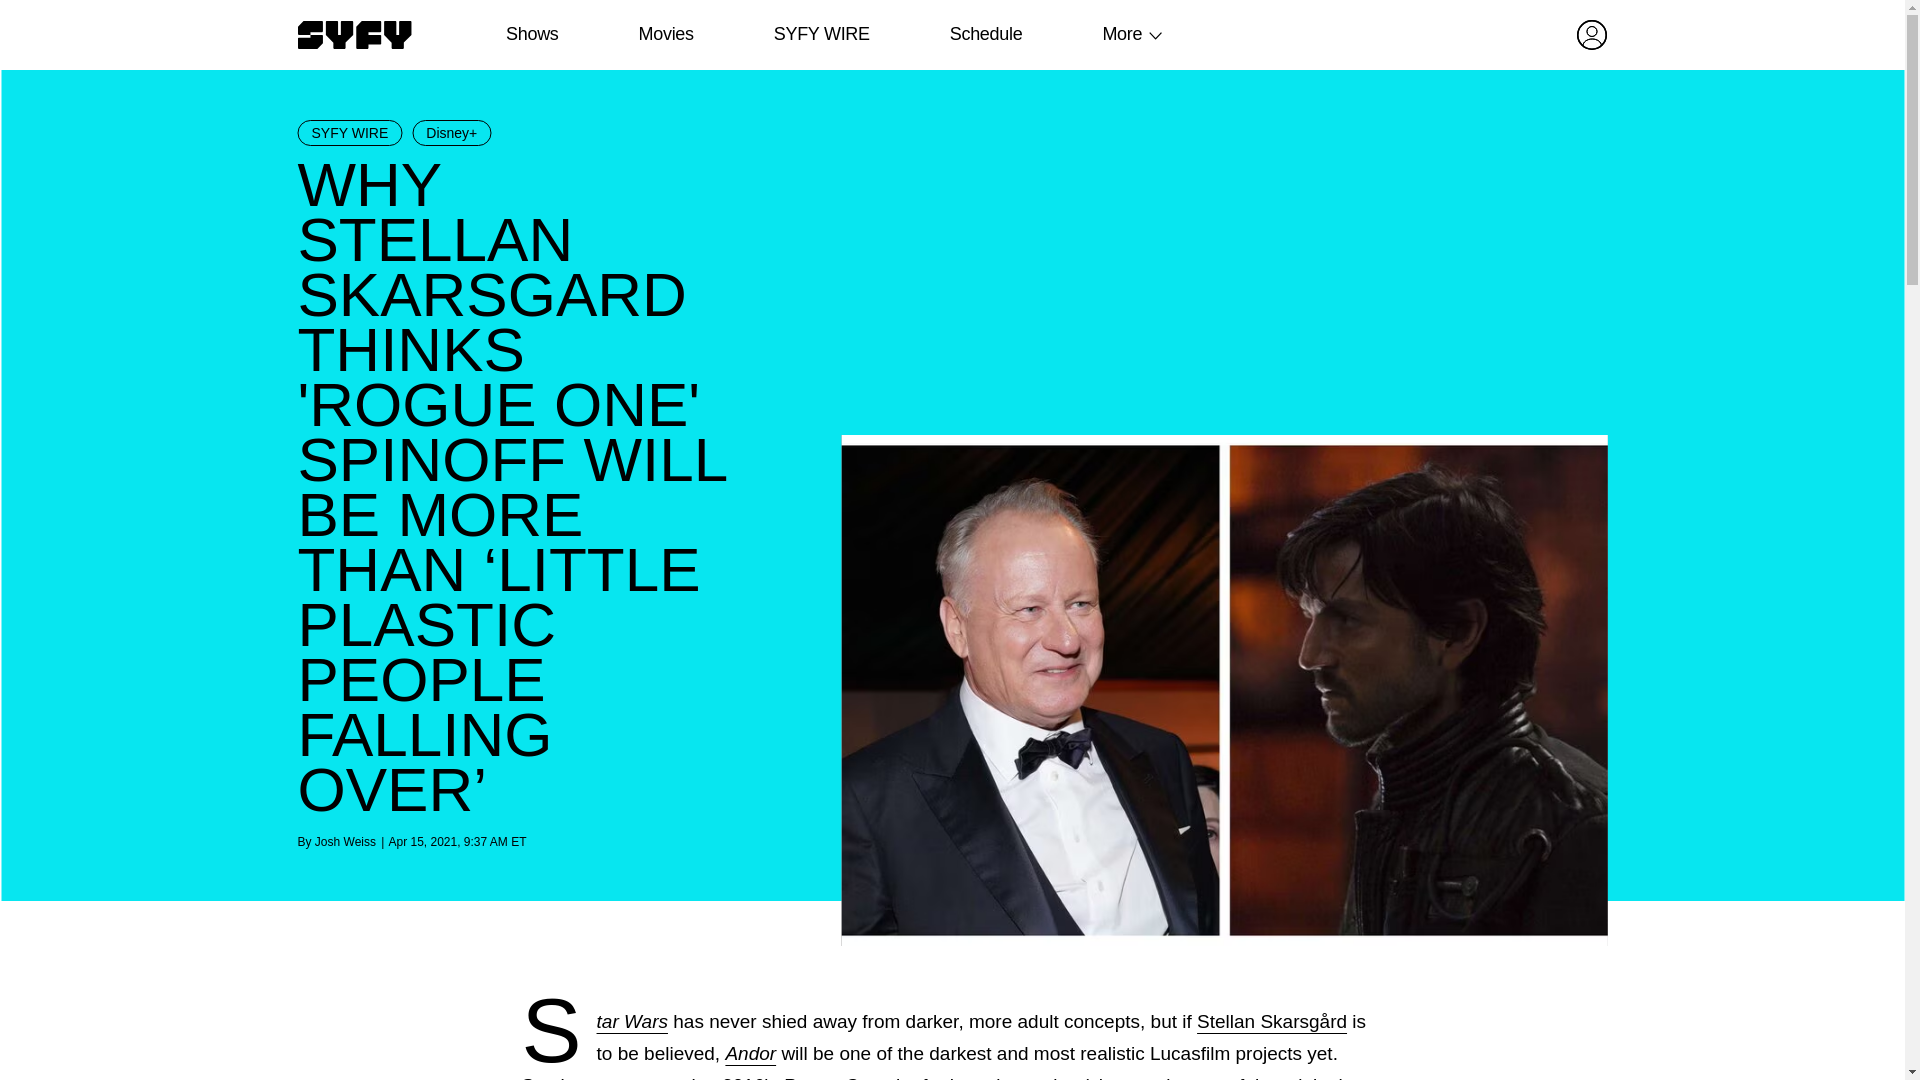 This screenshot has height=1080, width=1920. Describe the element at coordinates (345, 841) in the screenshot. I see `Josh Weiss` at that location.